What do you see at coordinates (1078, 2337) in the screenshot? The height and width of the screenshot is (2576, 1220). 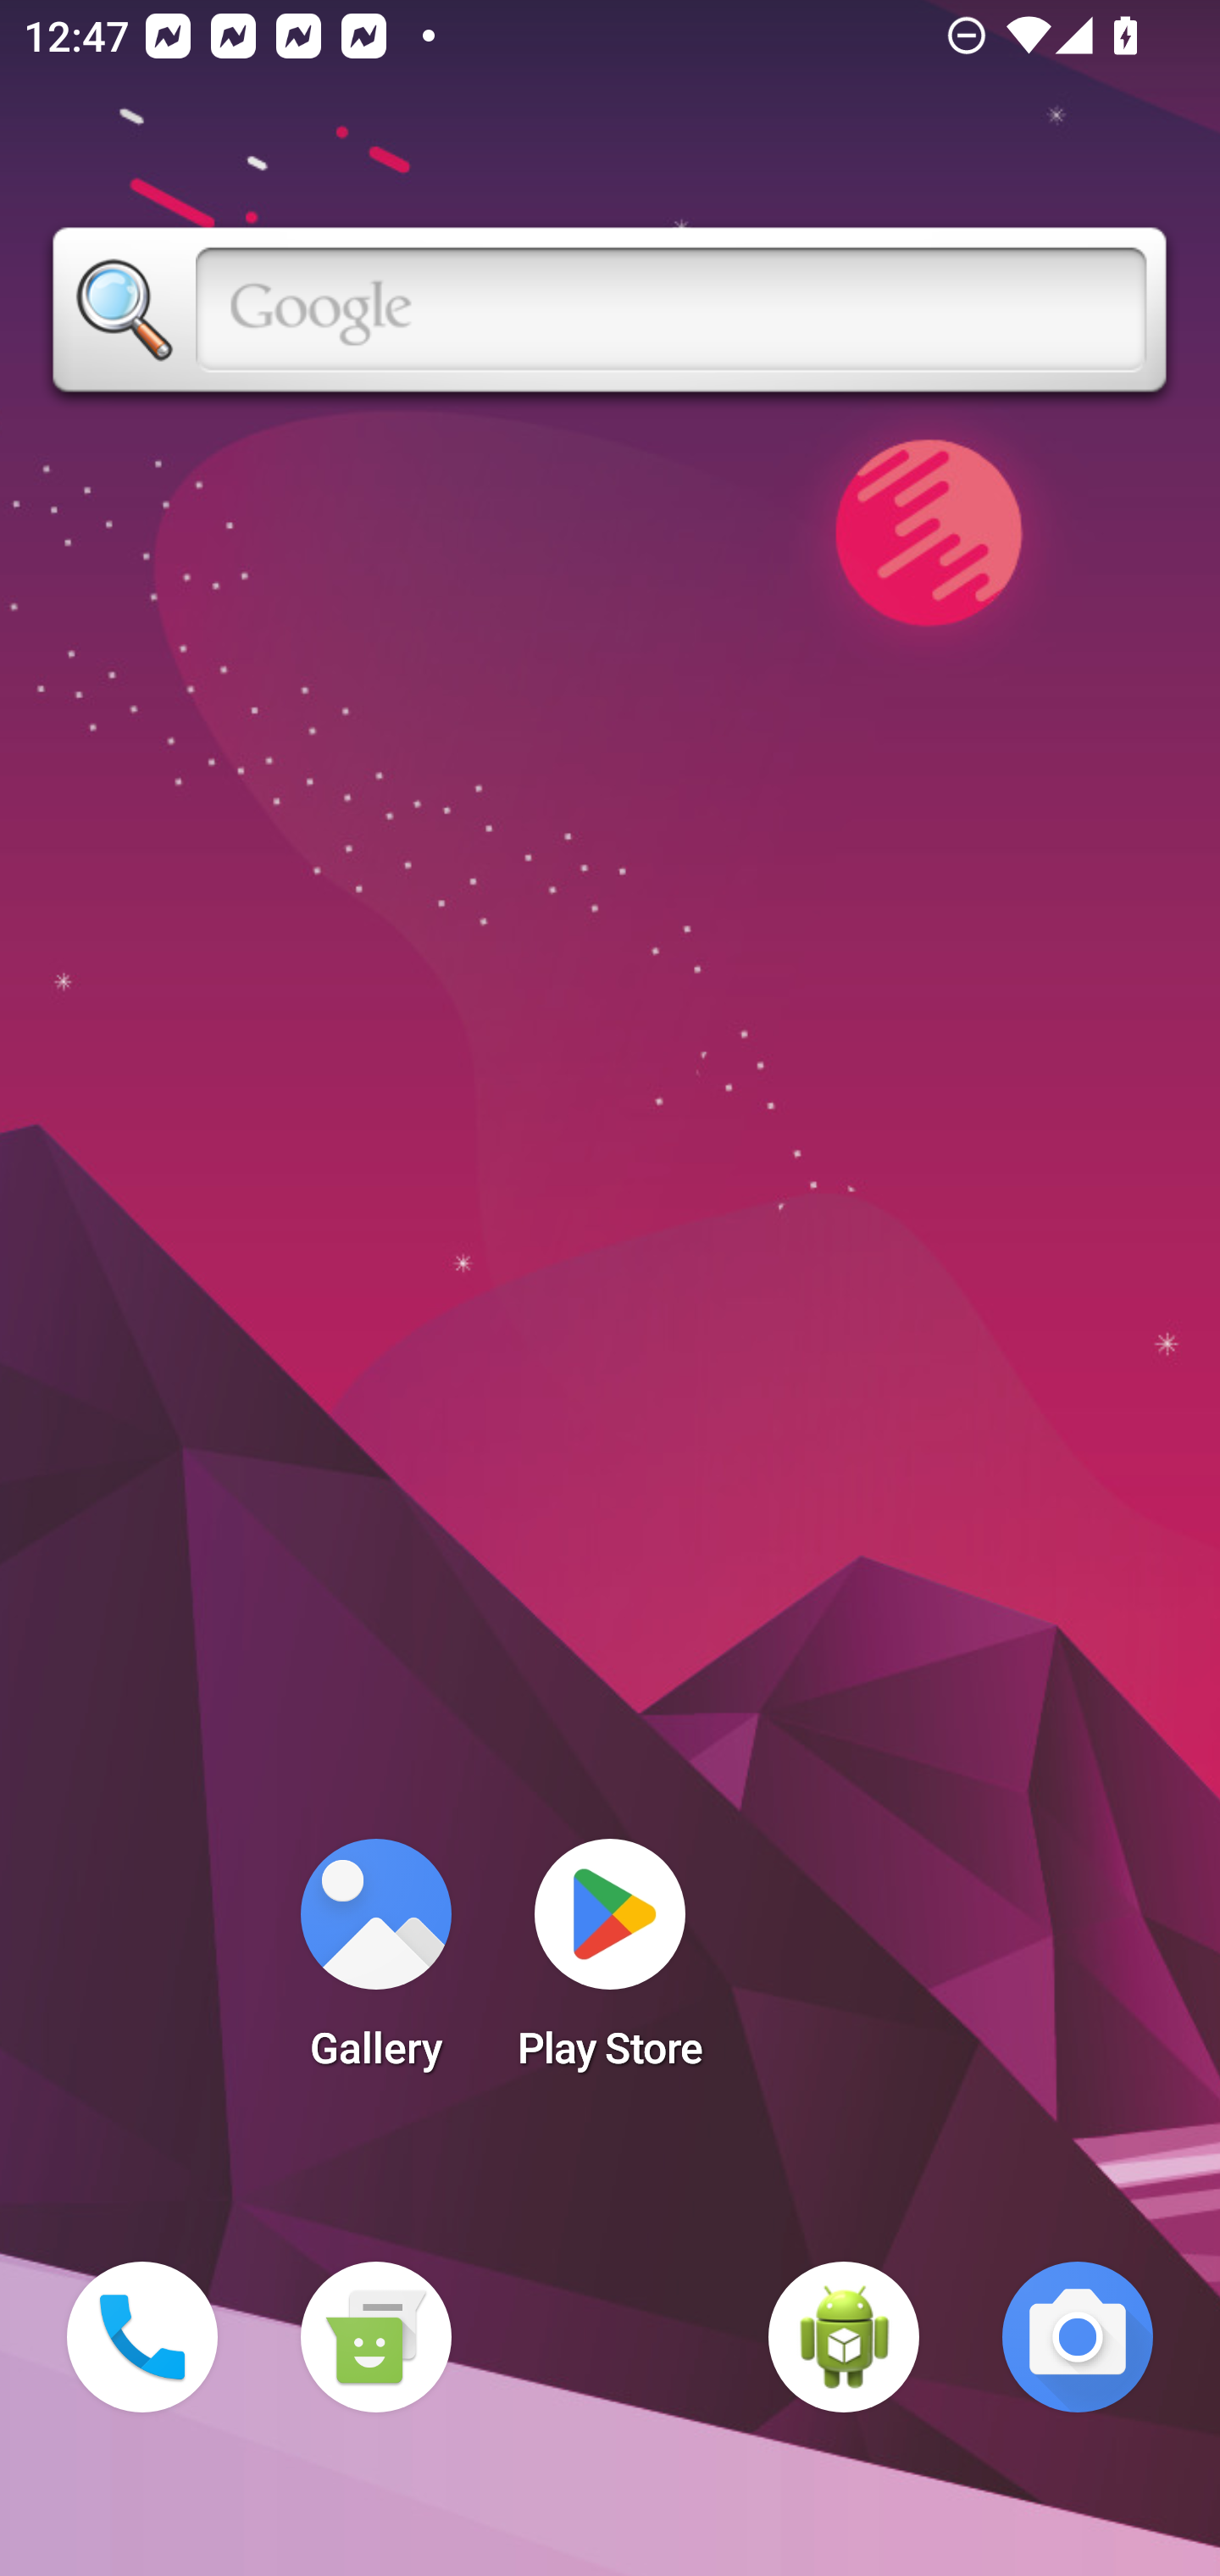 I see `Camera` at bounding box center [1078, 2337].